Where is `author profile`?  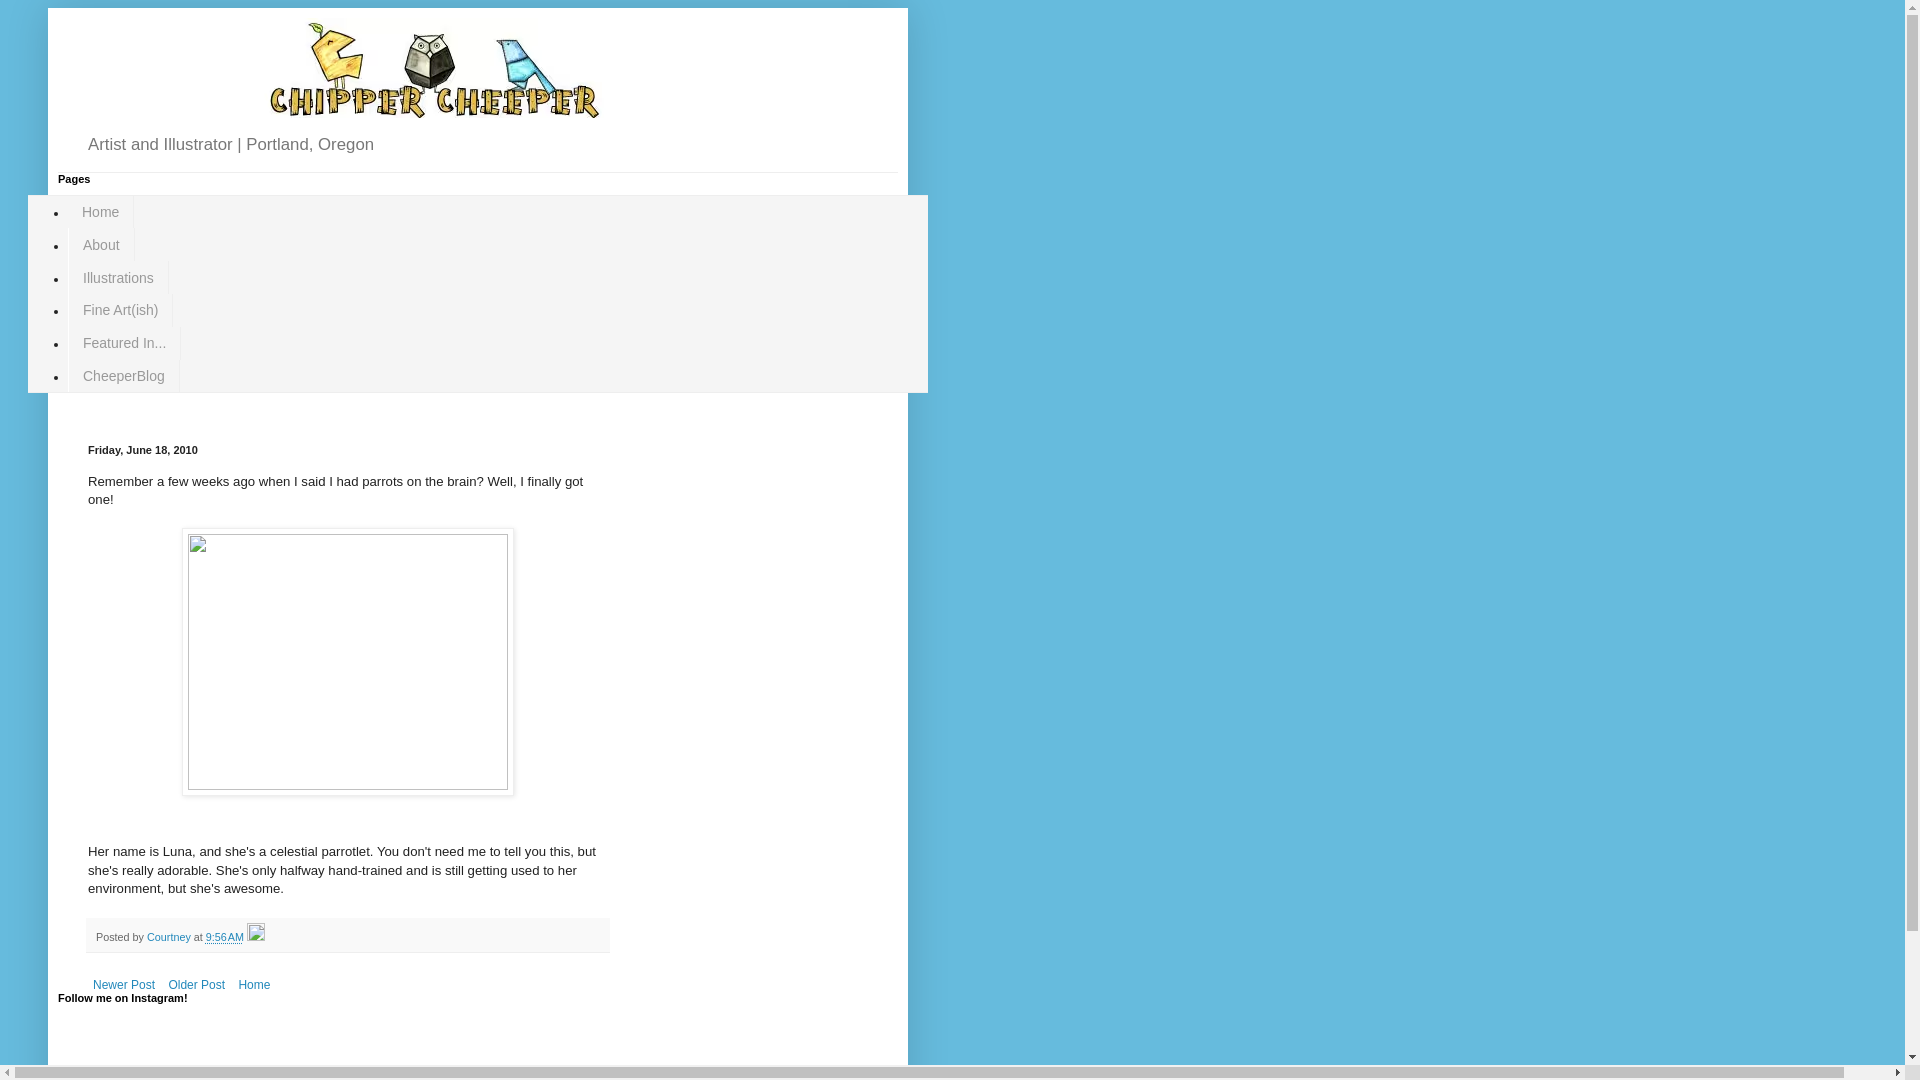
author profile is located at coordinates (170, 936).